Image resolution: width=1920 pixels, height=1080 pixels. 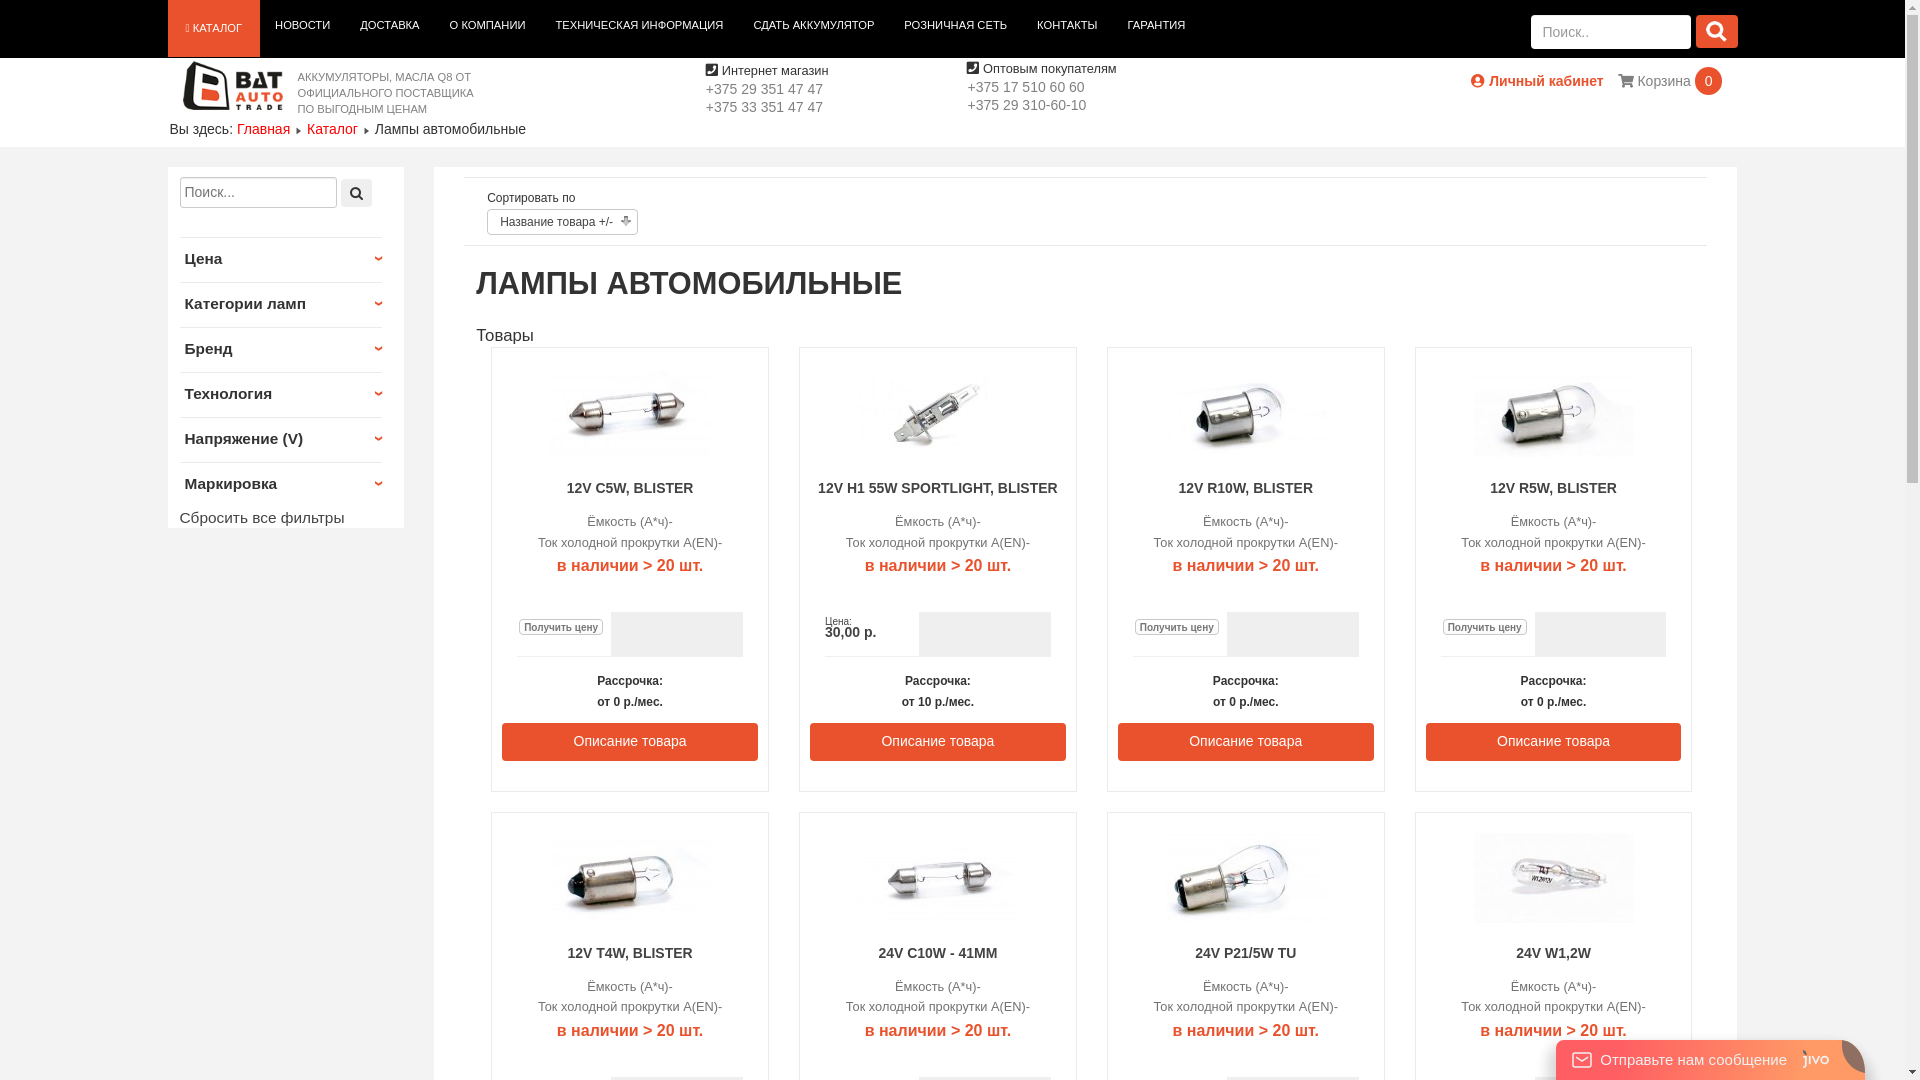 What do you see at coordinates (938, 953) in the screenshot?
I see `24V C10W - 41MM` at bounding box center [938, 953].